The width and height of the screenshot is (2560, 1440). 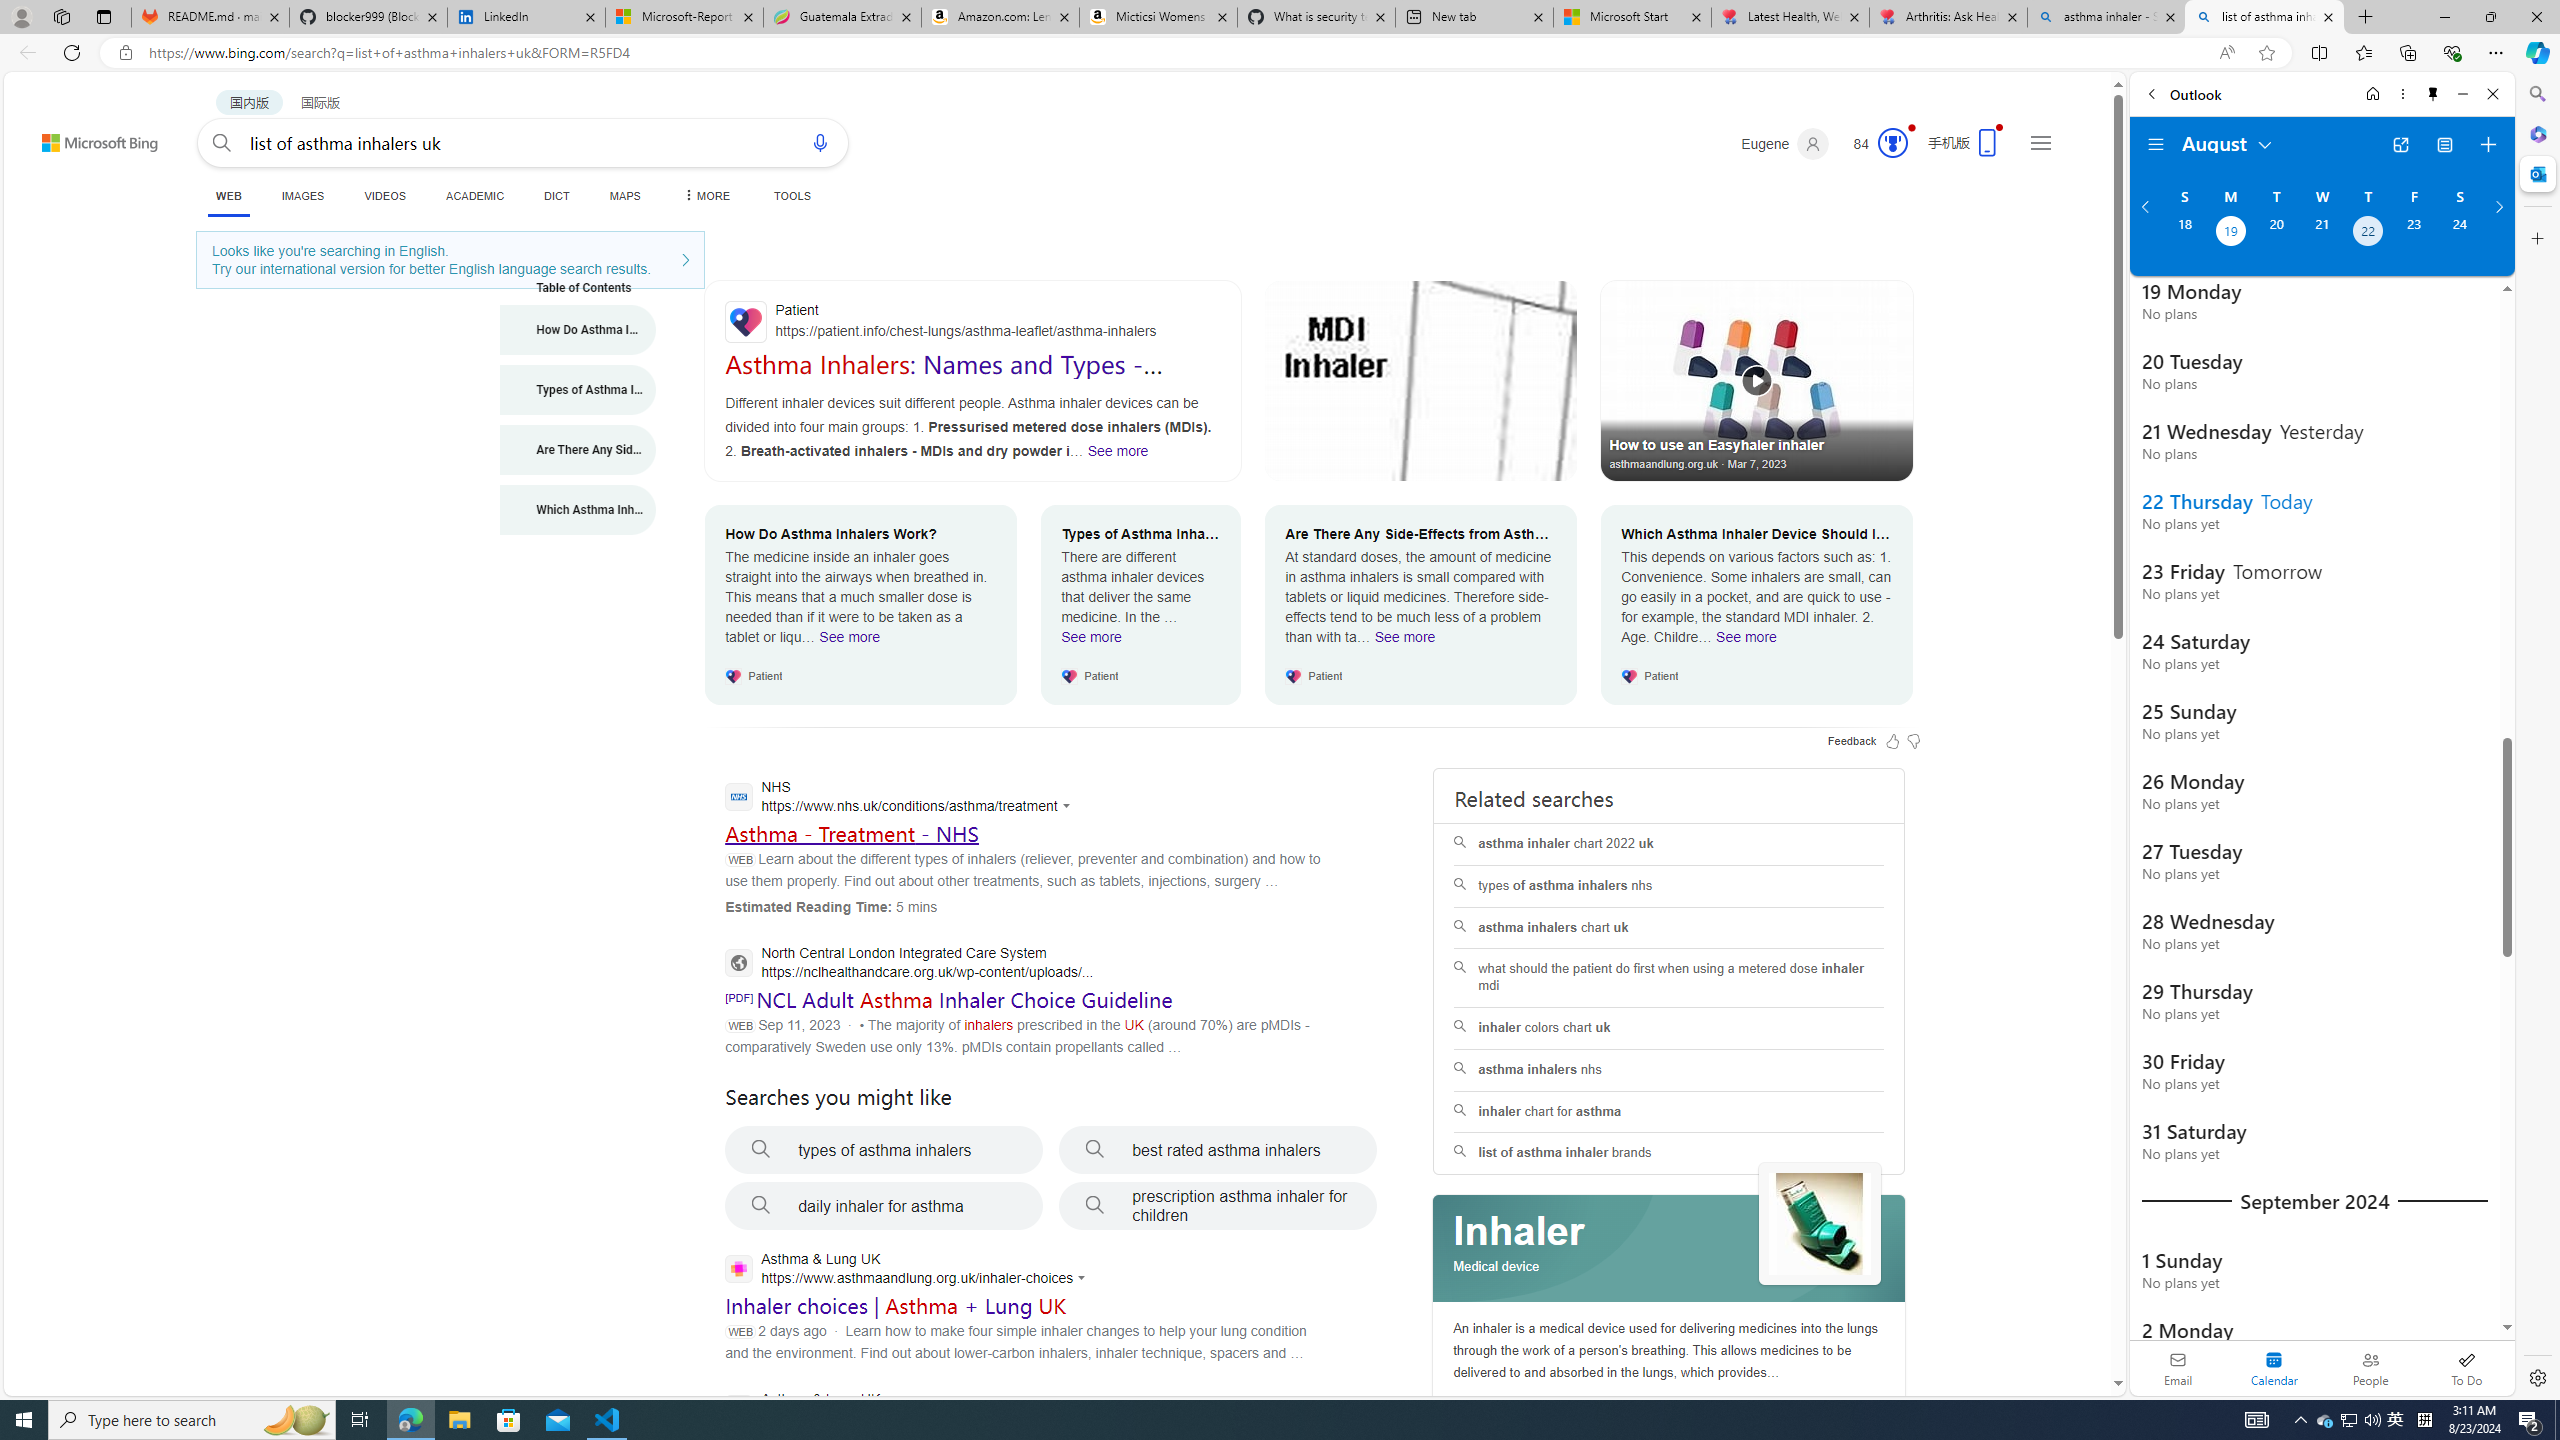 I want to click on Thursday, August 22, 2024. Today. , so click(x=2368, y=233).